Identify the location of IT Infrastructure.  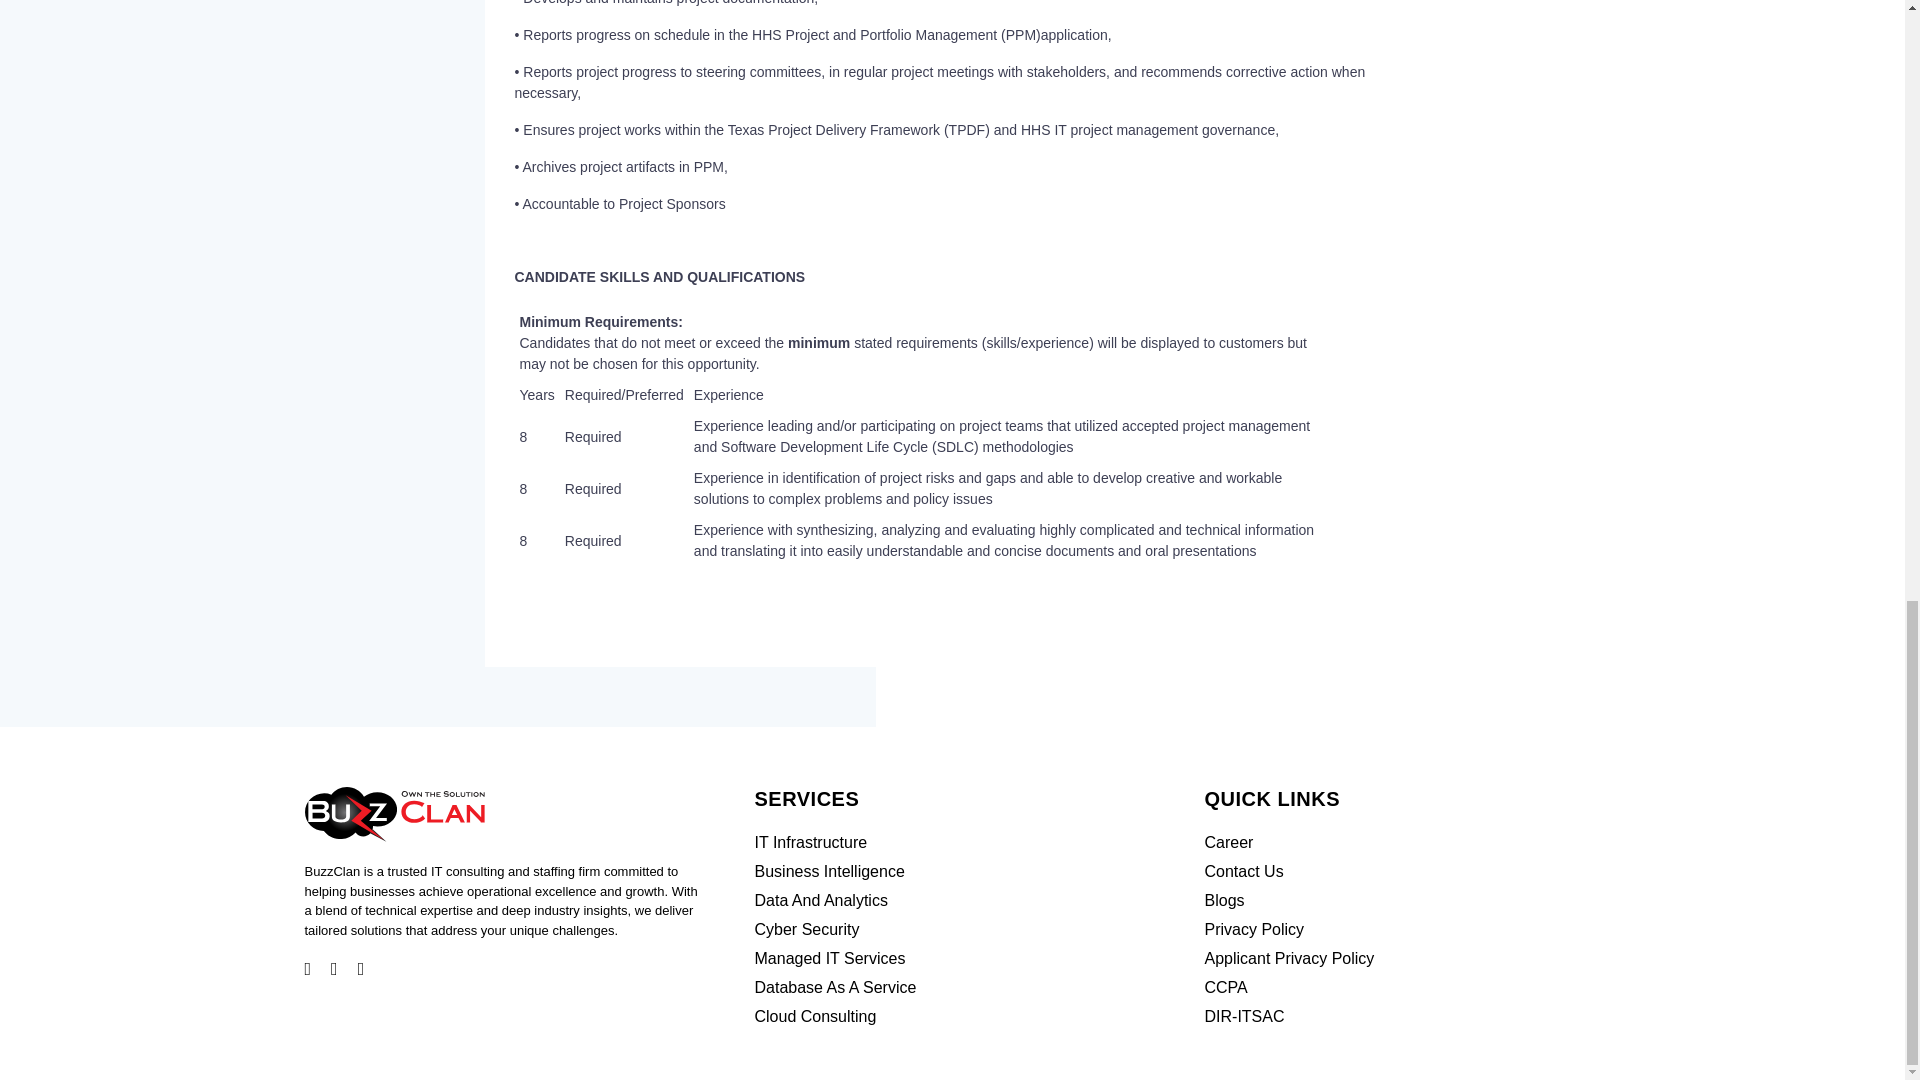
(810, 842).